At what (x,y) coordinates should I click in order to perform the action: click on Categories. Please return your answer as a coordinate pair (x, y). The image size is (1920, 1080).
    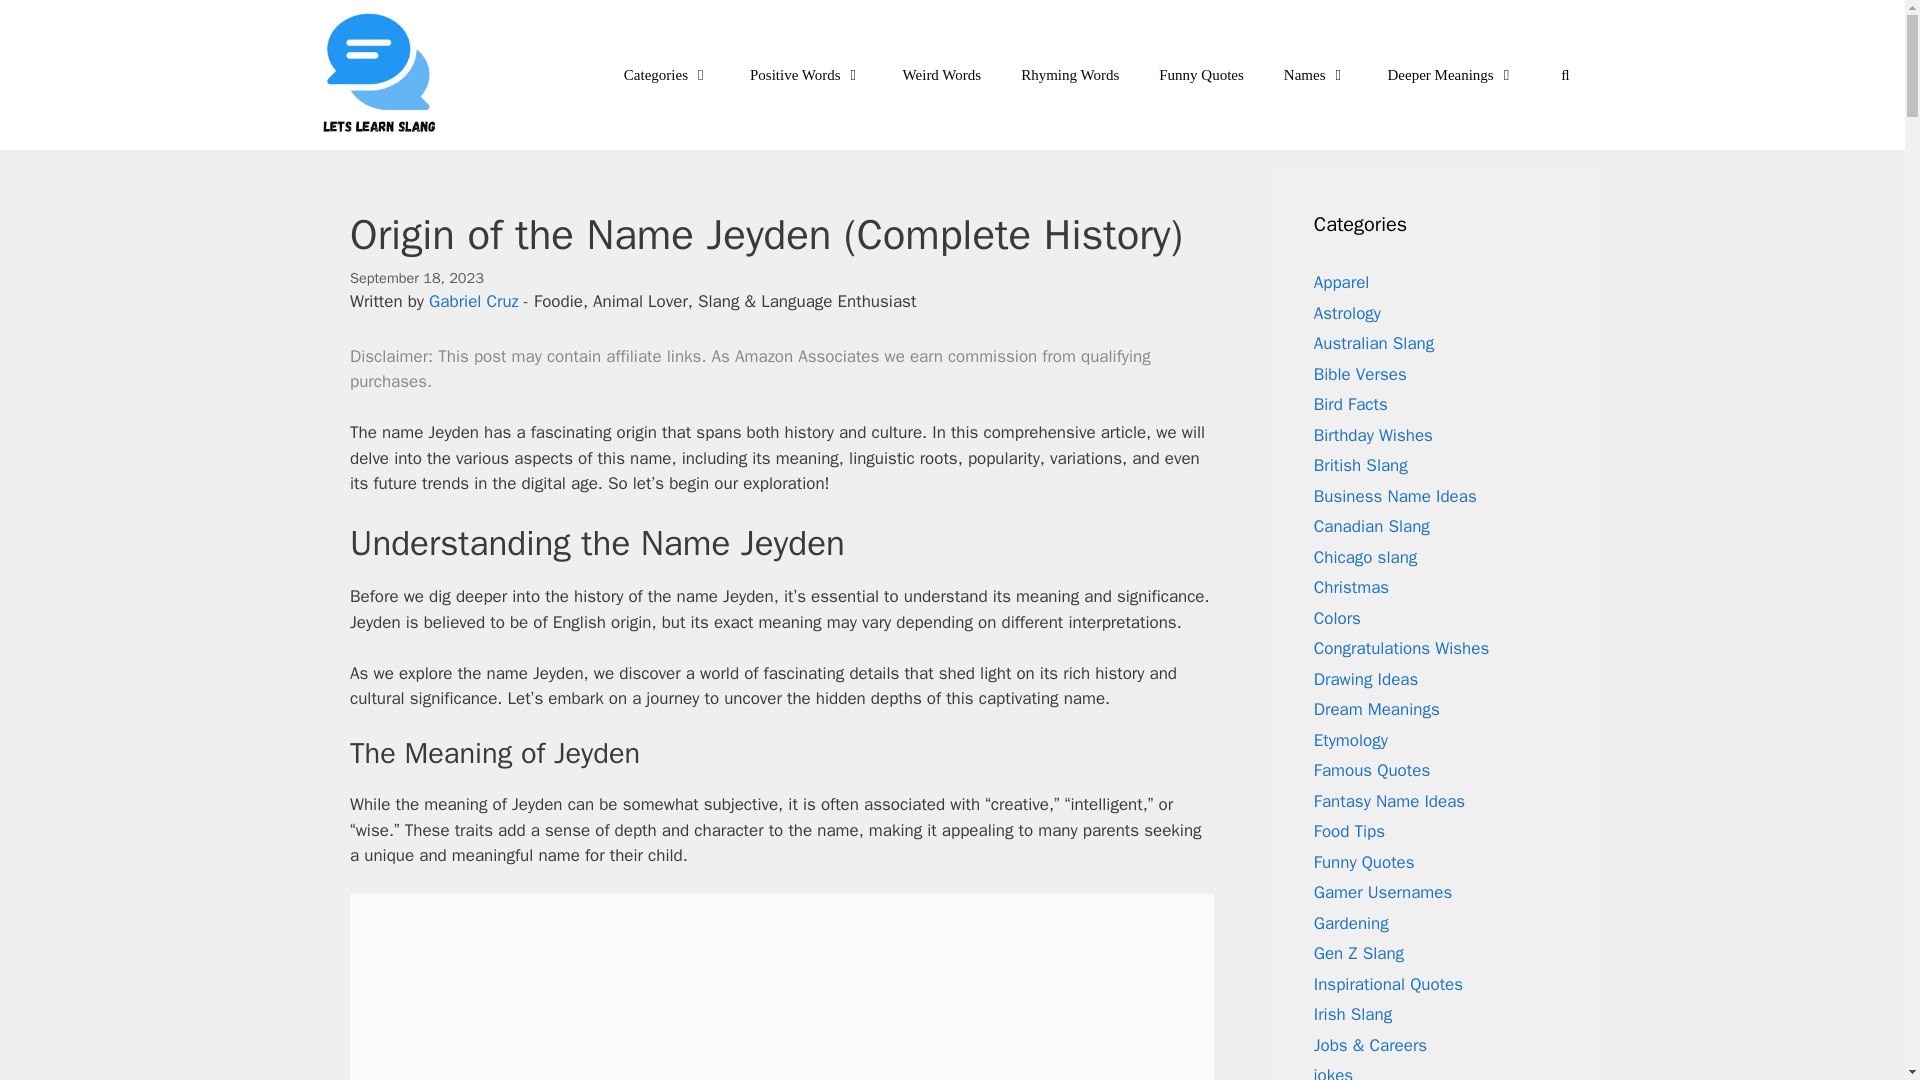
    Looking at the image, I should click on (666, 74).